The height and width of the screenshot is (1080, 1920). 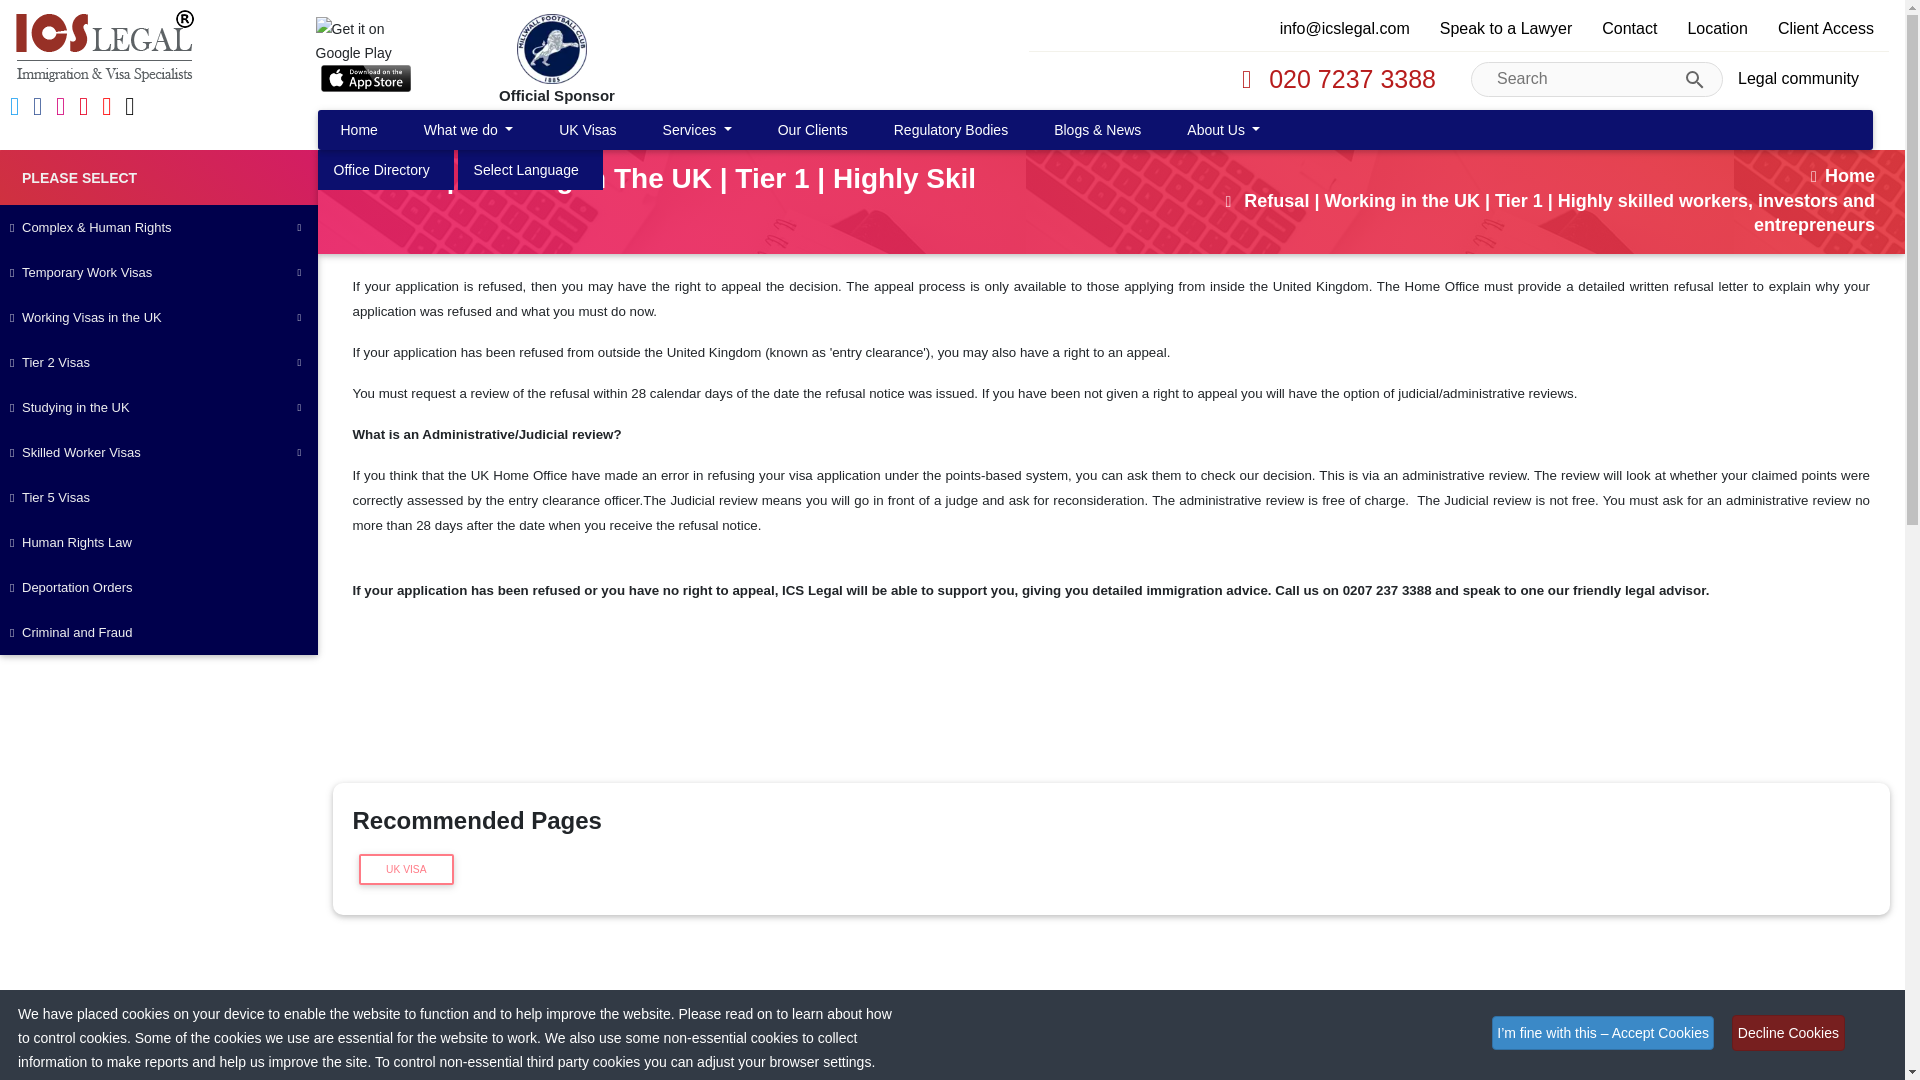 What do you see at coordinates (1333, 79) in the screenshot?
I see `020 7237 3388` at bounding box center [1333, 79].